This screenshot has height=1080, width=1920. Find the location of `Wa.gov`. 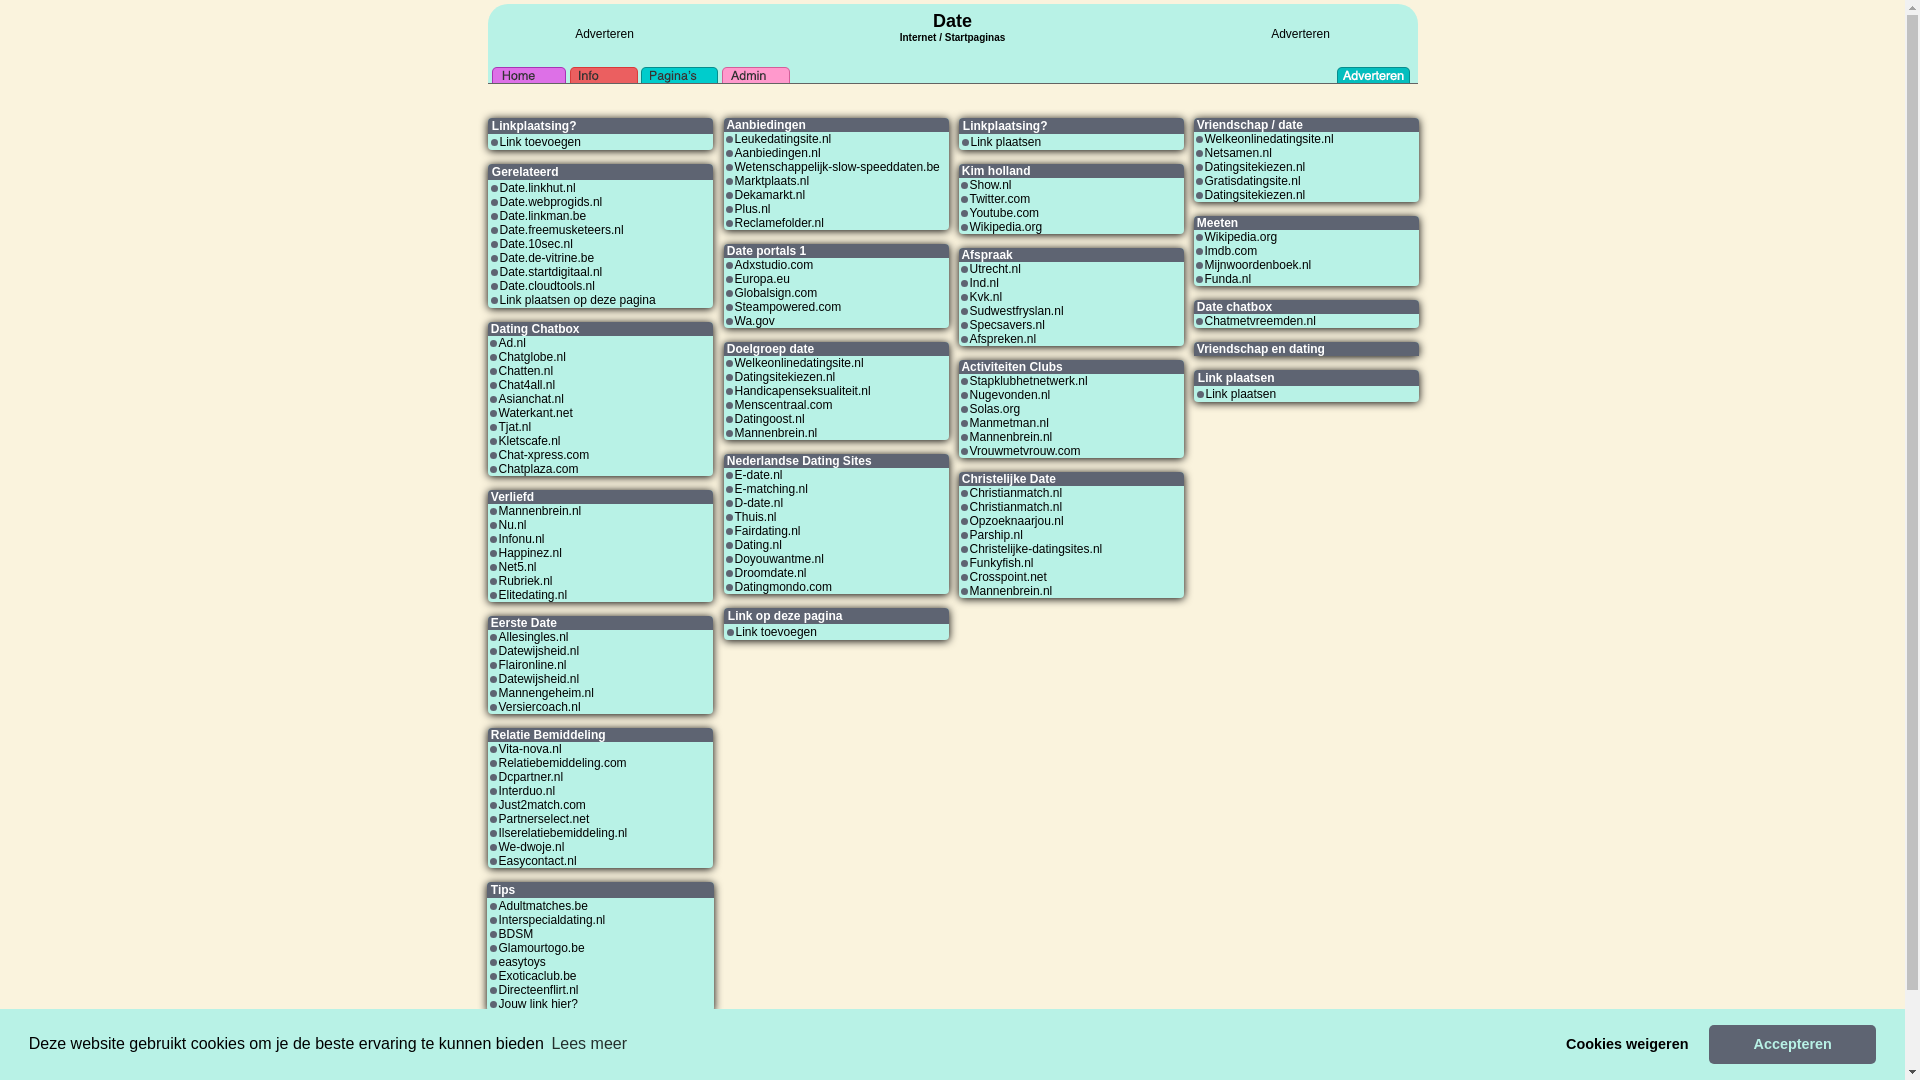

Wa.gov is located at coordinates (754, 321).